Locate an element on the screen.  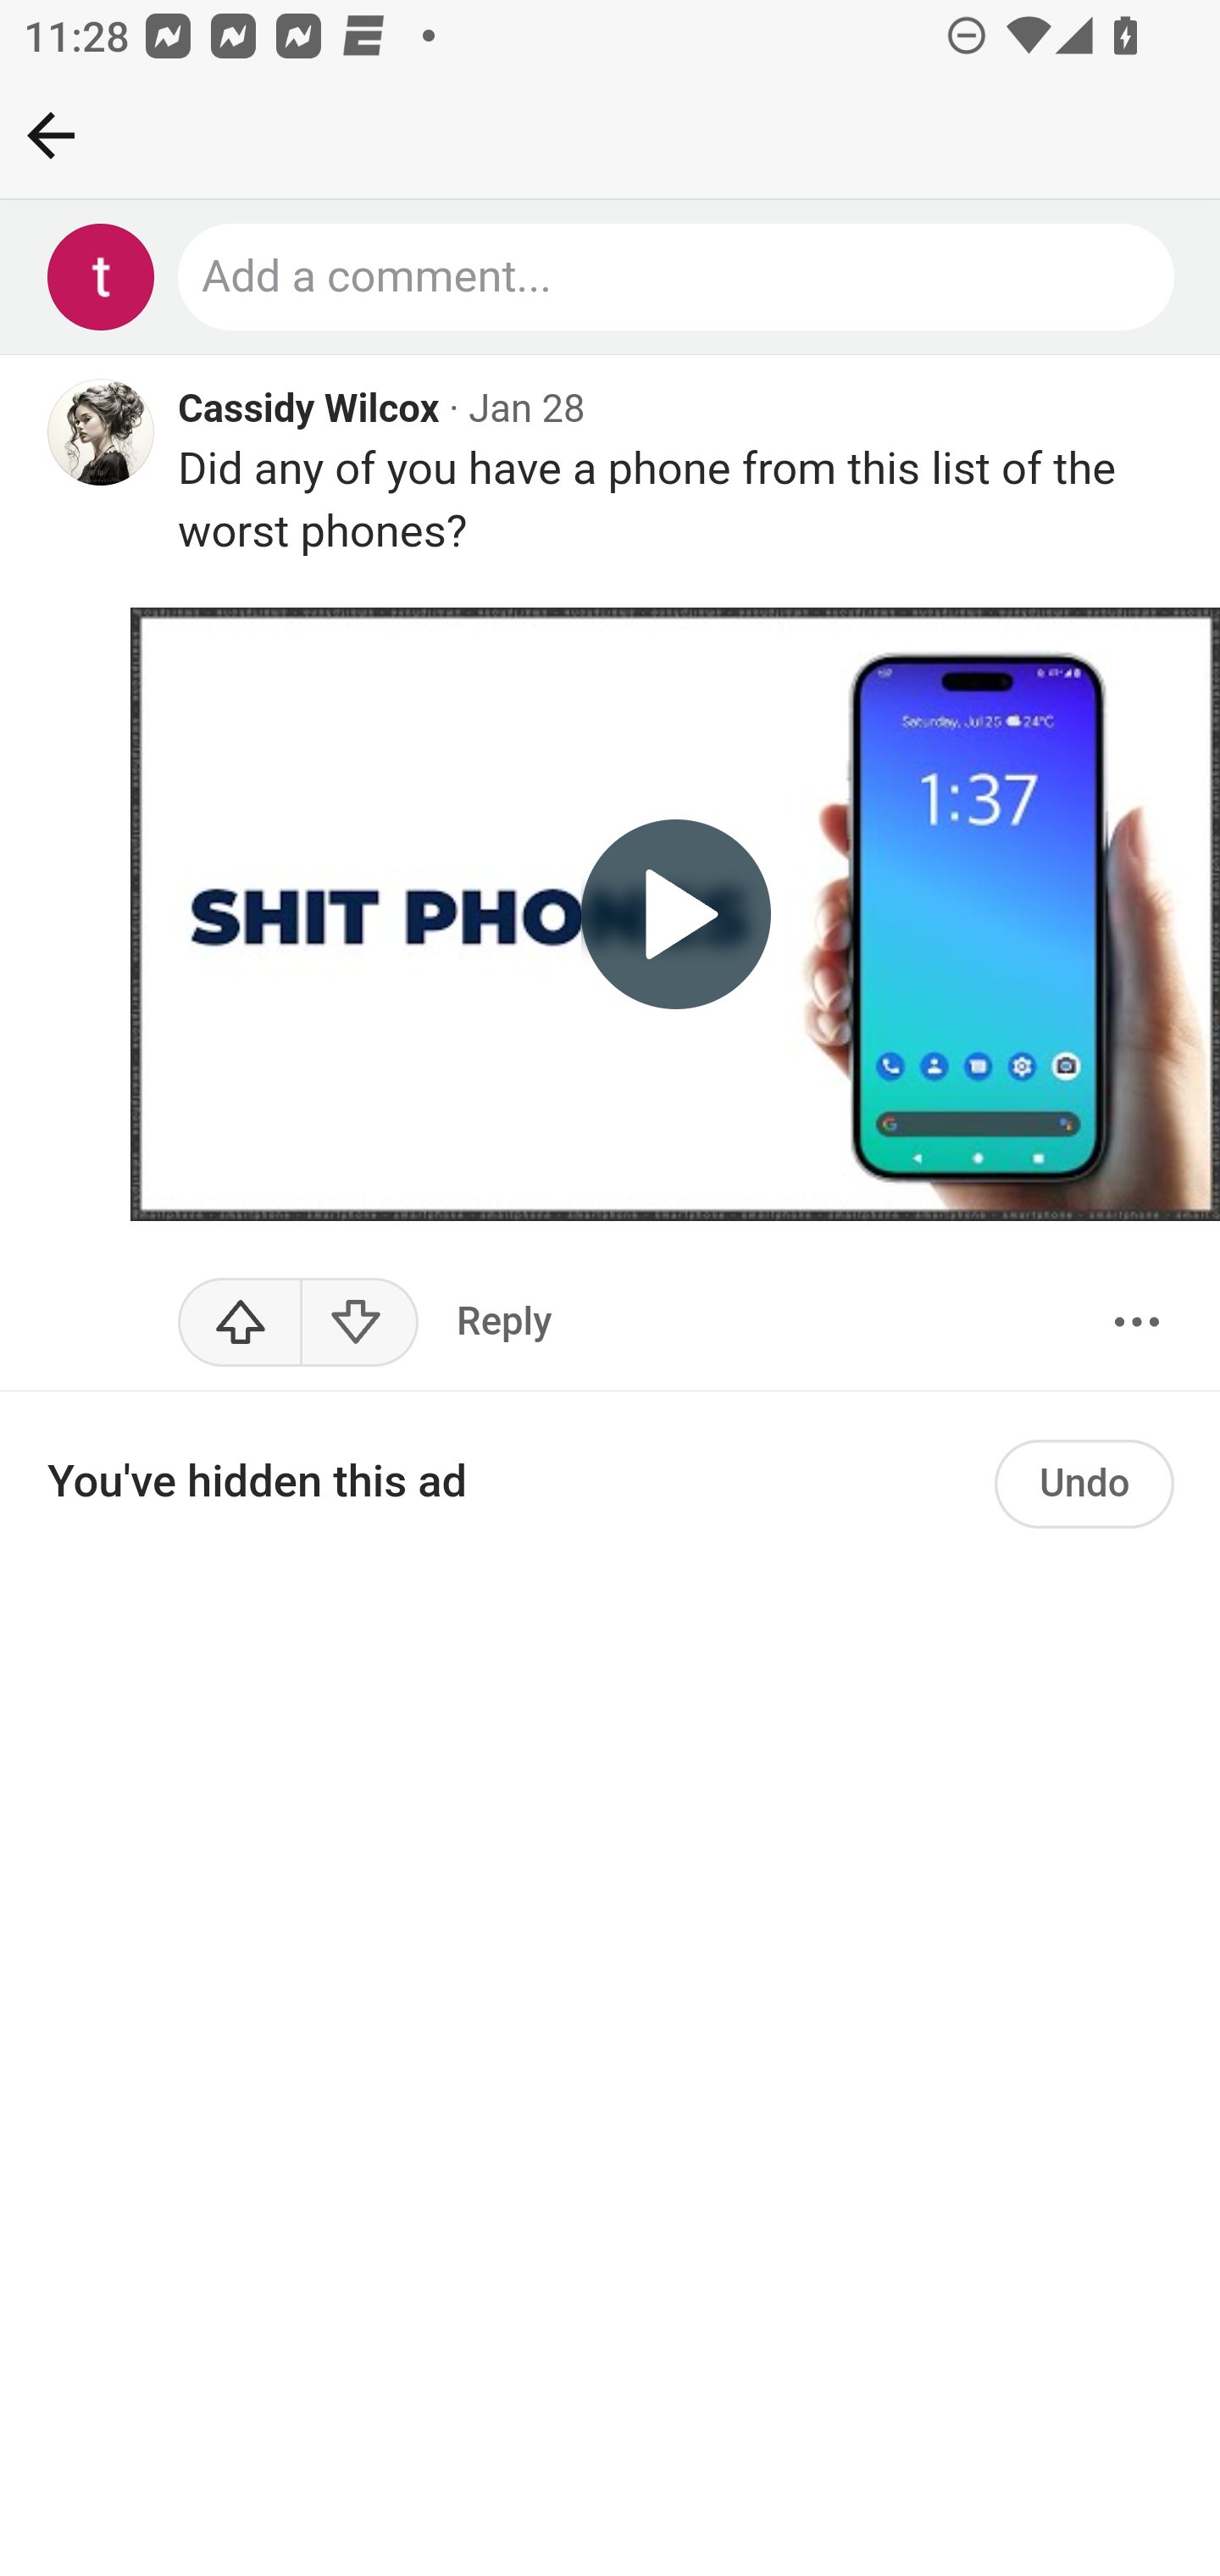
Profile photo for Test Appium is located at coordinates (102, 278).